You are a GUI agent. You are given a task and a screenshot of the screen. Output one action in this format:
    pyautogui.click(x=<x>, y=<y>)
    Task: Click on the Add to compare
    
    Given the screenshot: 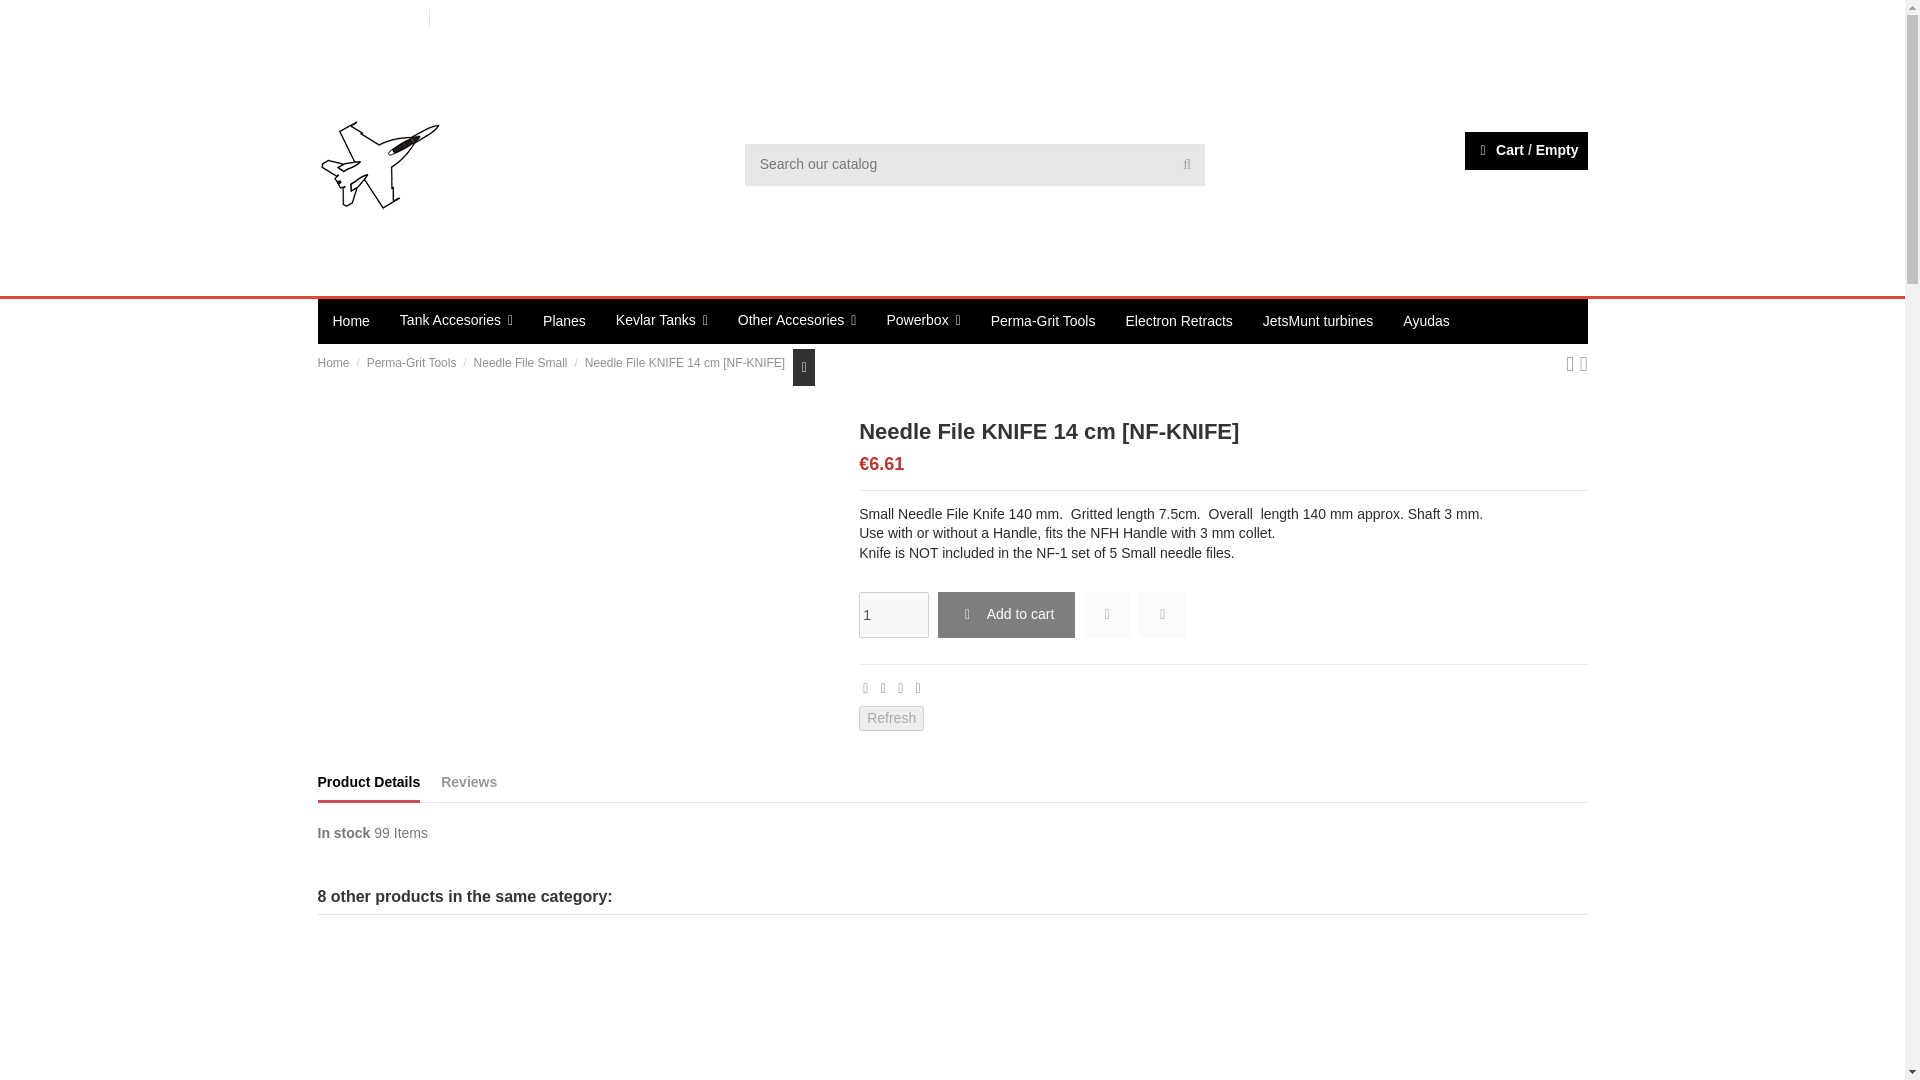 What is the action you would take?
    pyautogui.click(x=1162, y=614)
    